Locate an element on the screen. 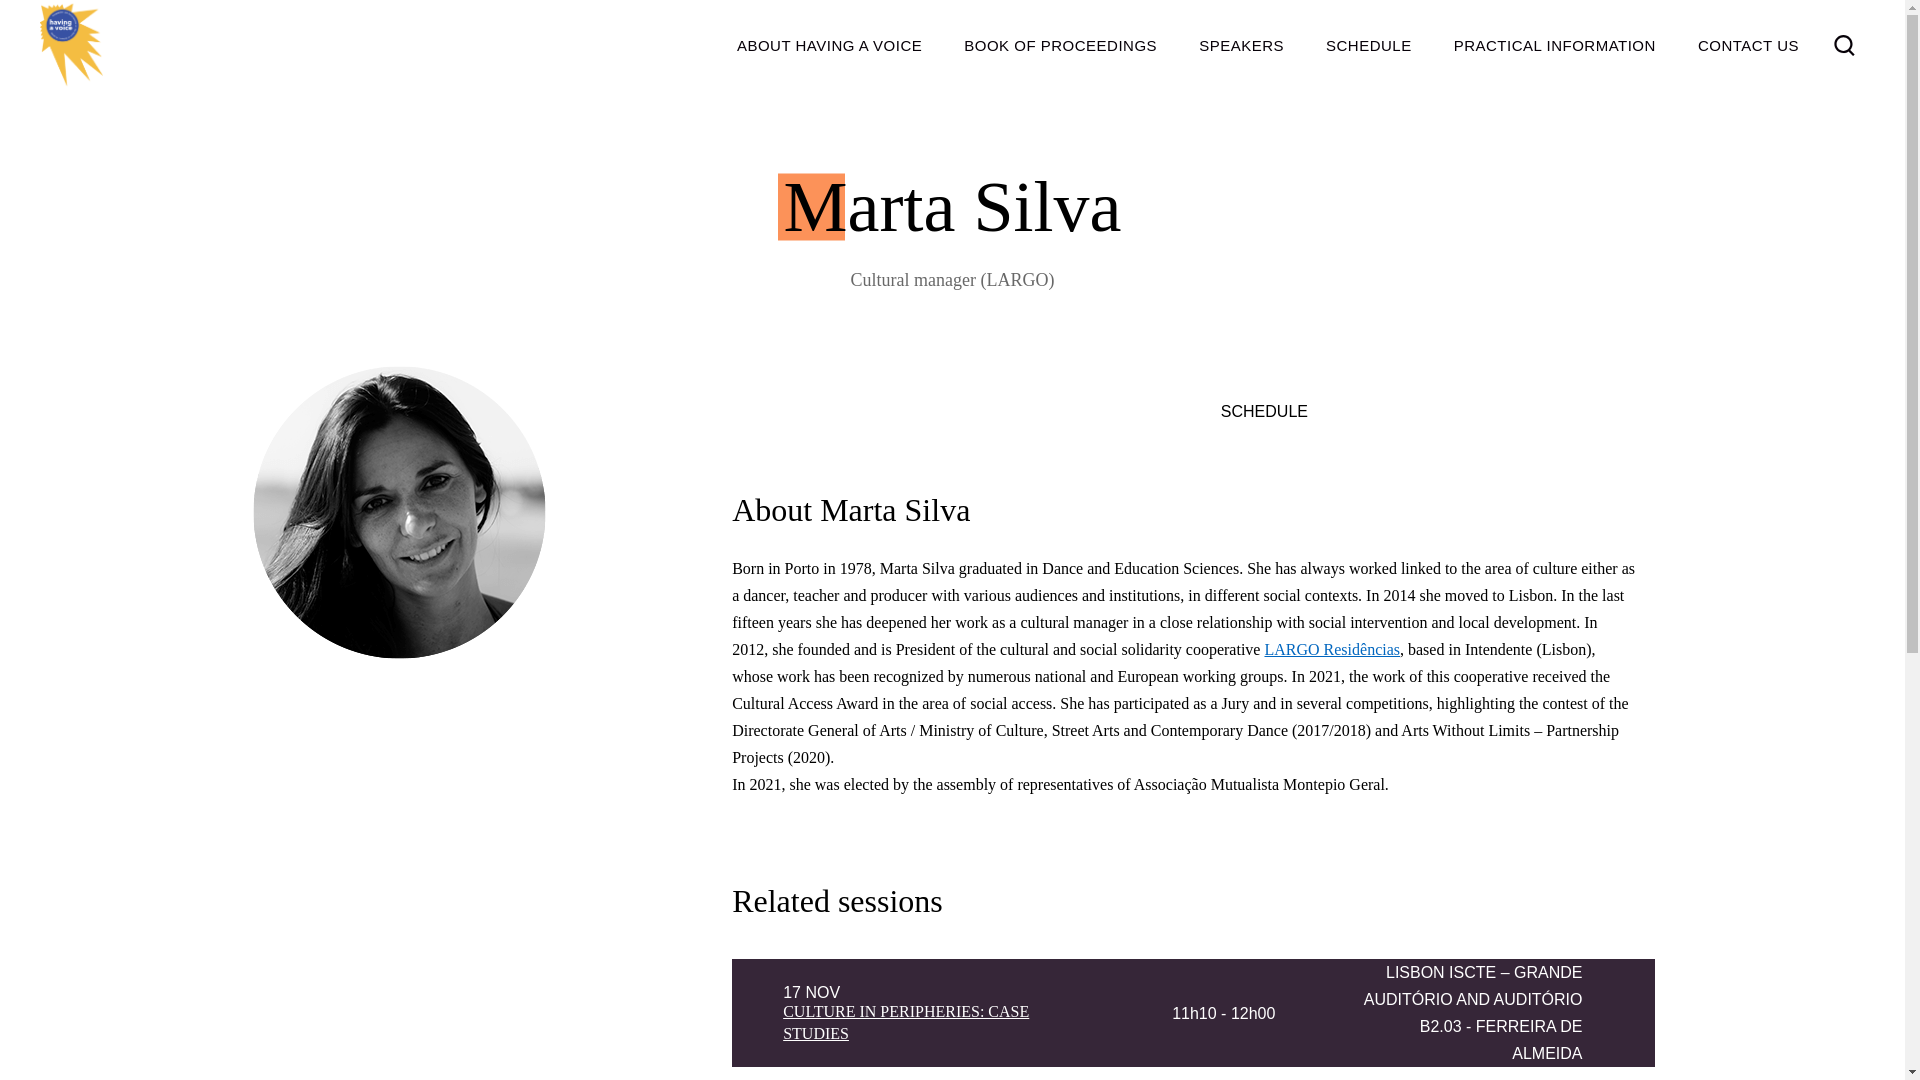 This screenshot has height=1080, width=1920. BOOK OF PROCEEDINGS is located at coordinates (1060, 45).